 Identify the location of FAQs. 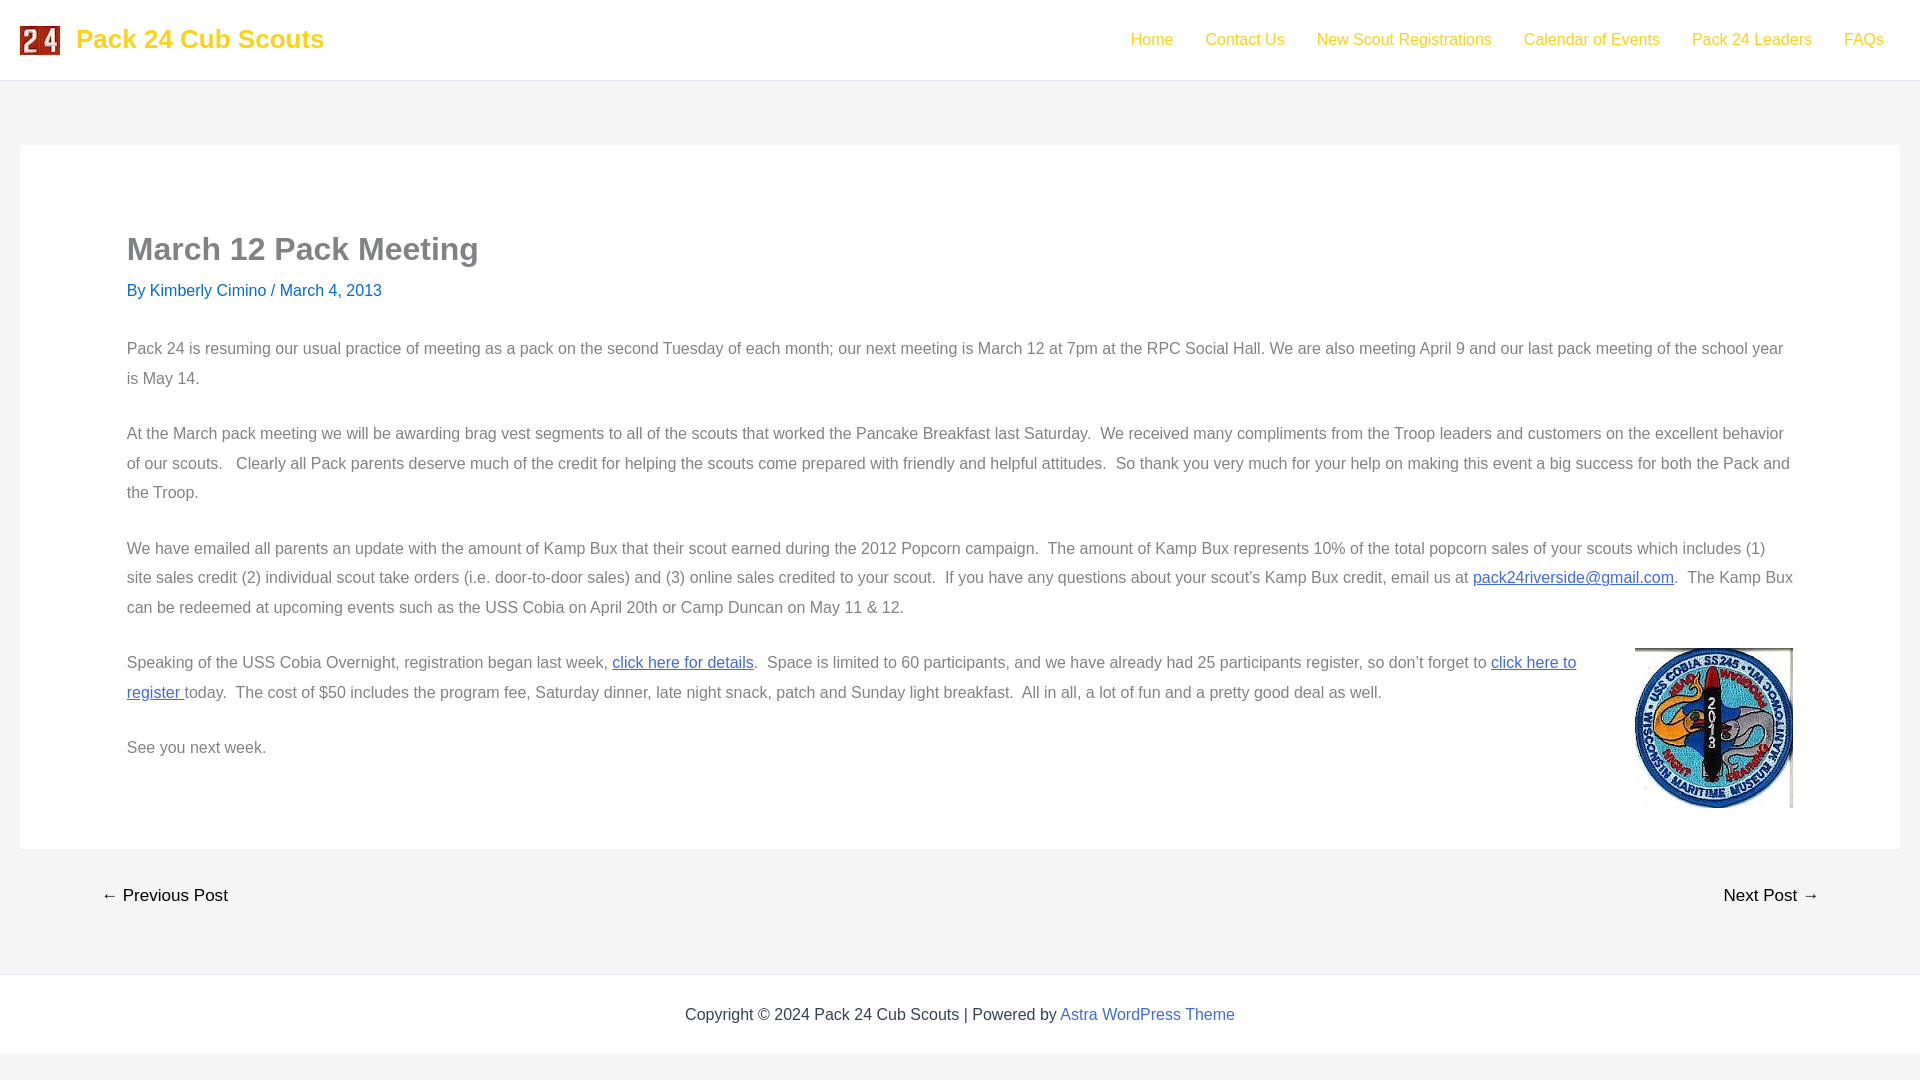
(1864, 40).